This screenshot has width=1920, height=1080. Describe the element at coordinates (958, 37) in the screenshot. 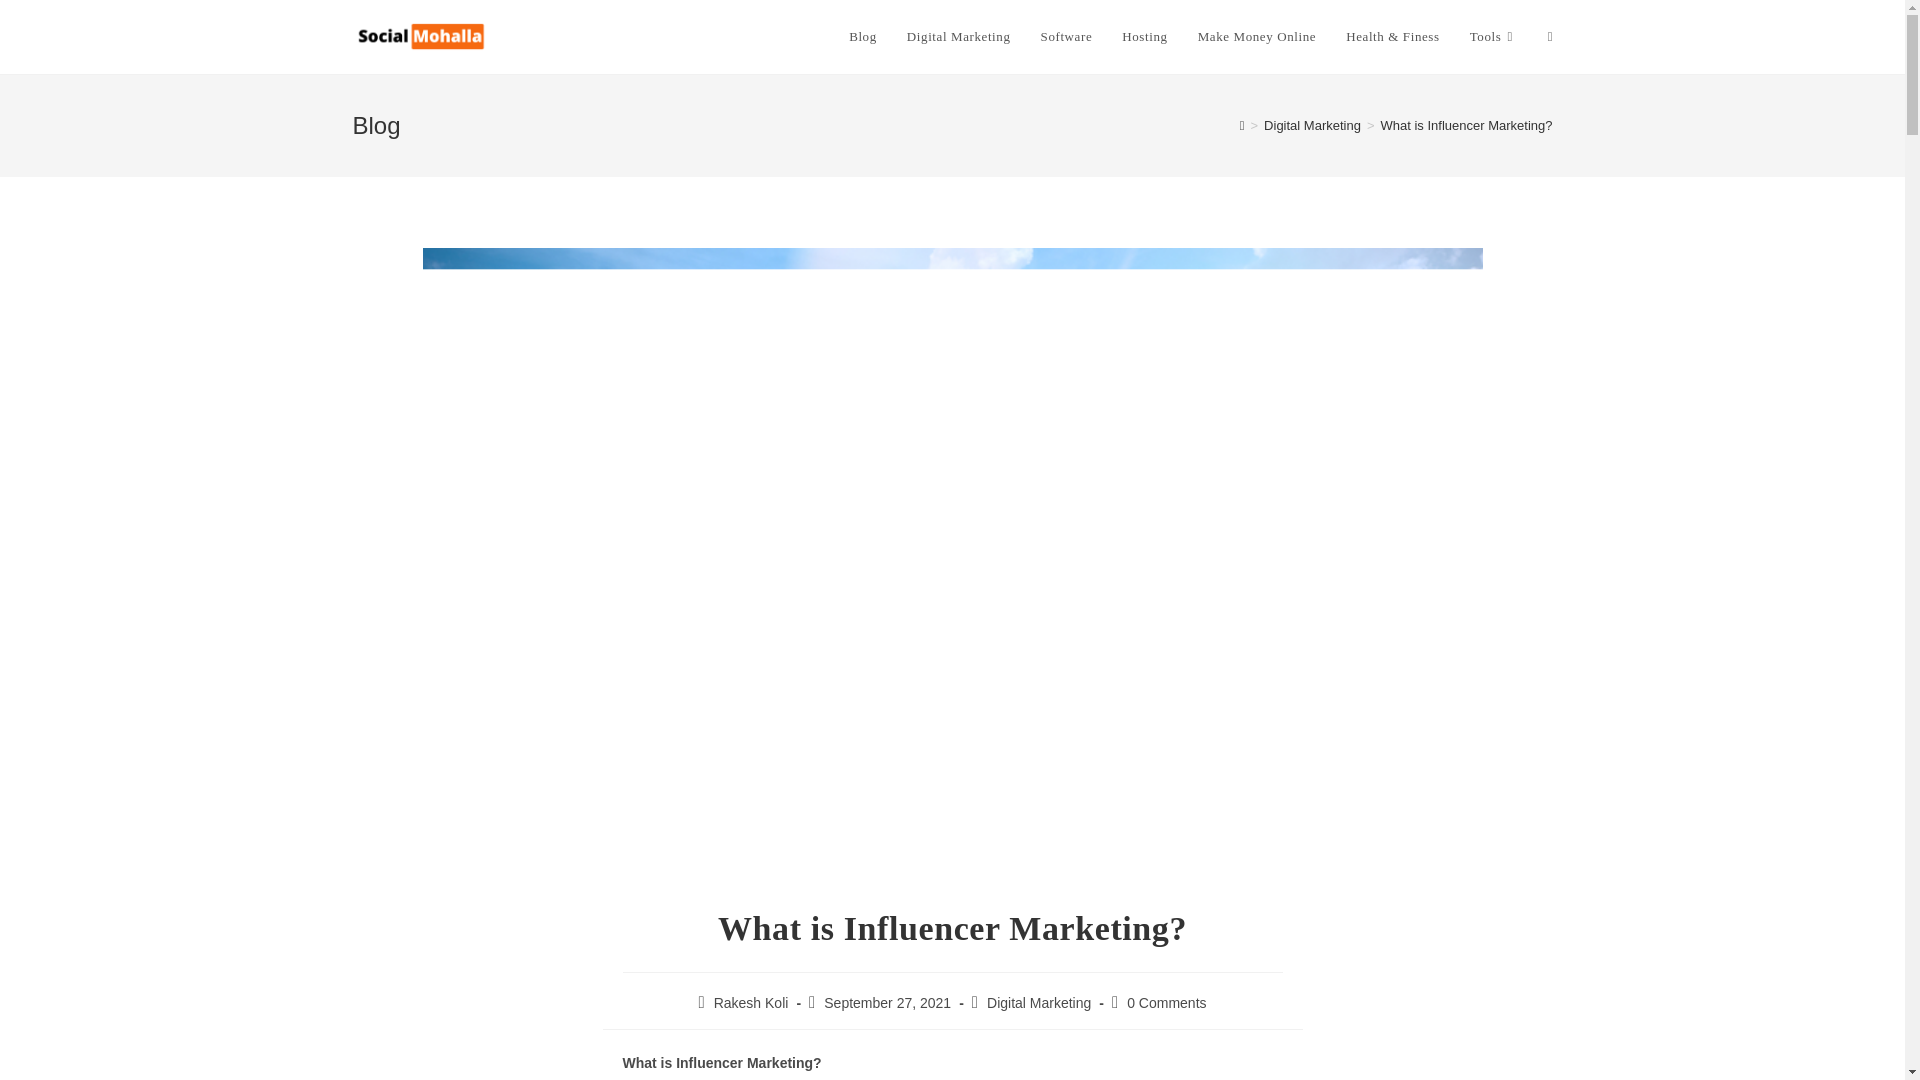

I see `Digital Marketing` at that location.